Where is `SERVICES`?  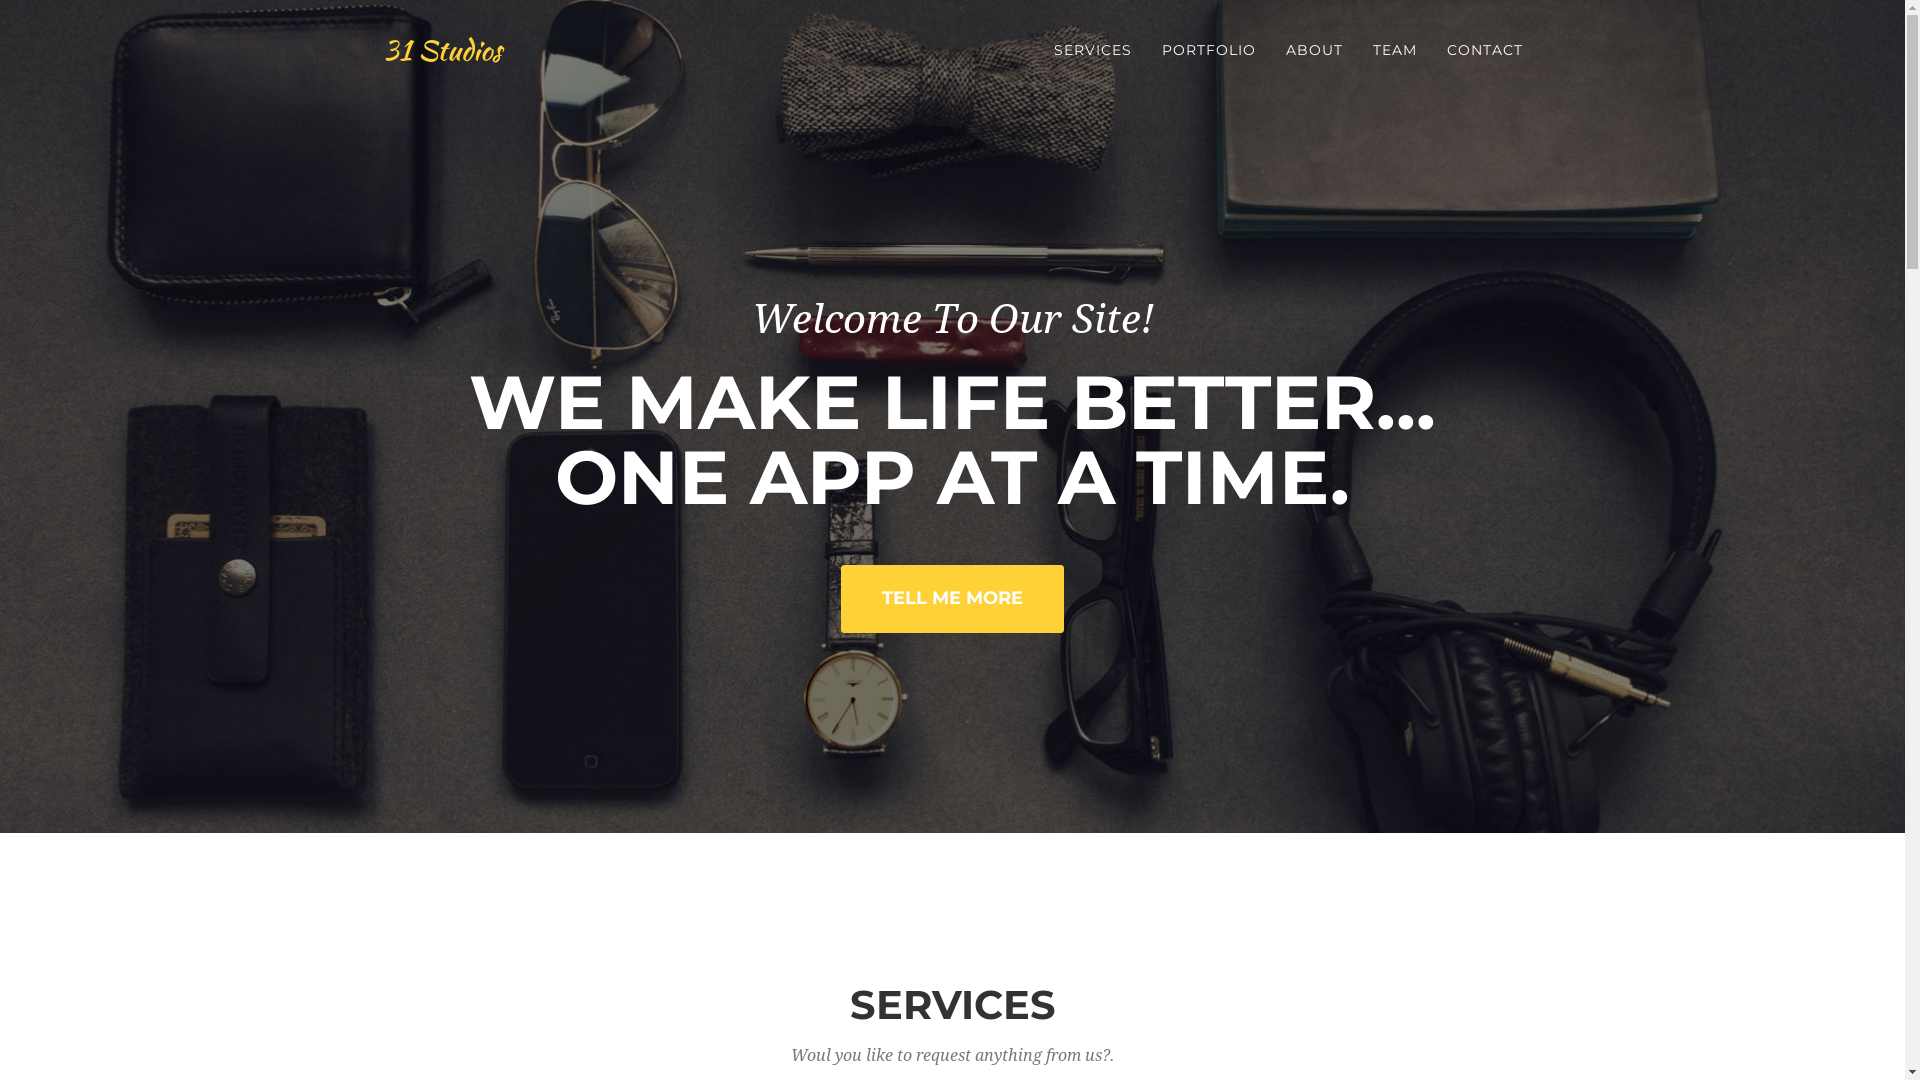 SERVICES is located at coordinates (1092, 50).